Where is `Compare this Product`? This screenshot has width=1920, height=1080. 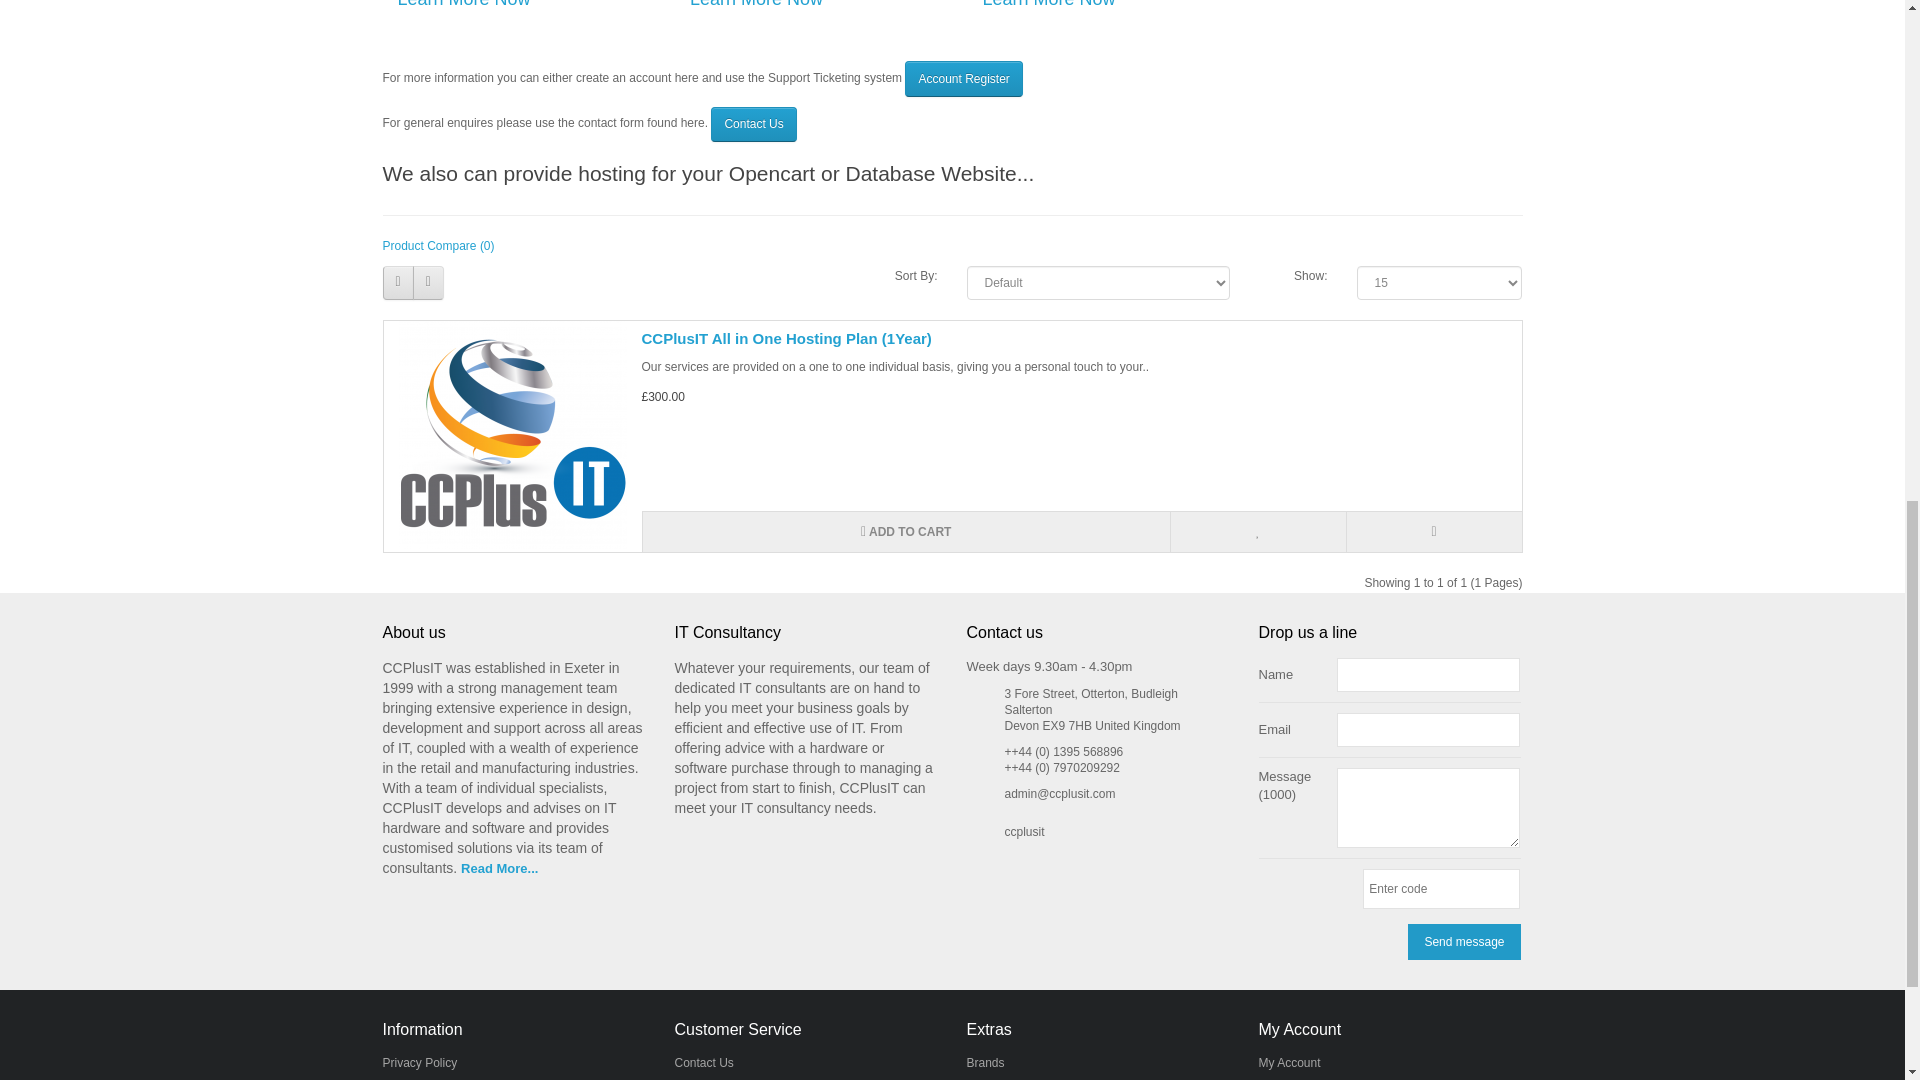
Compare this Product is located at coordinates (1434, 531).